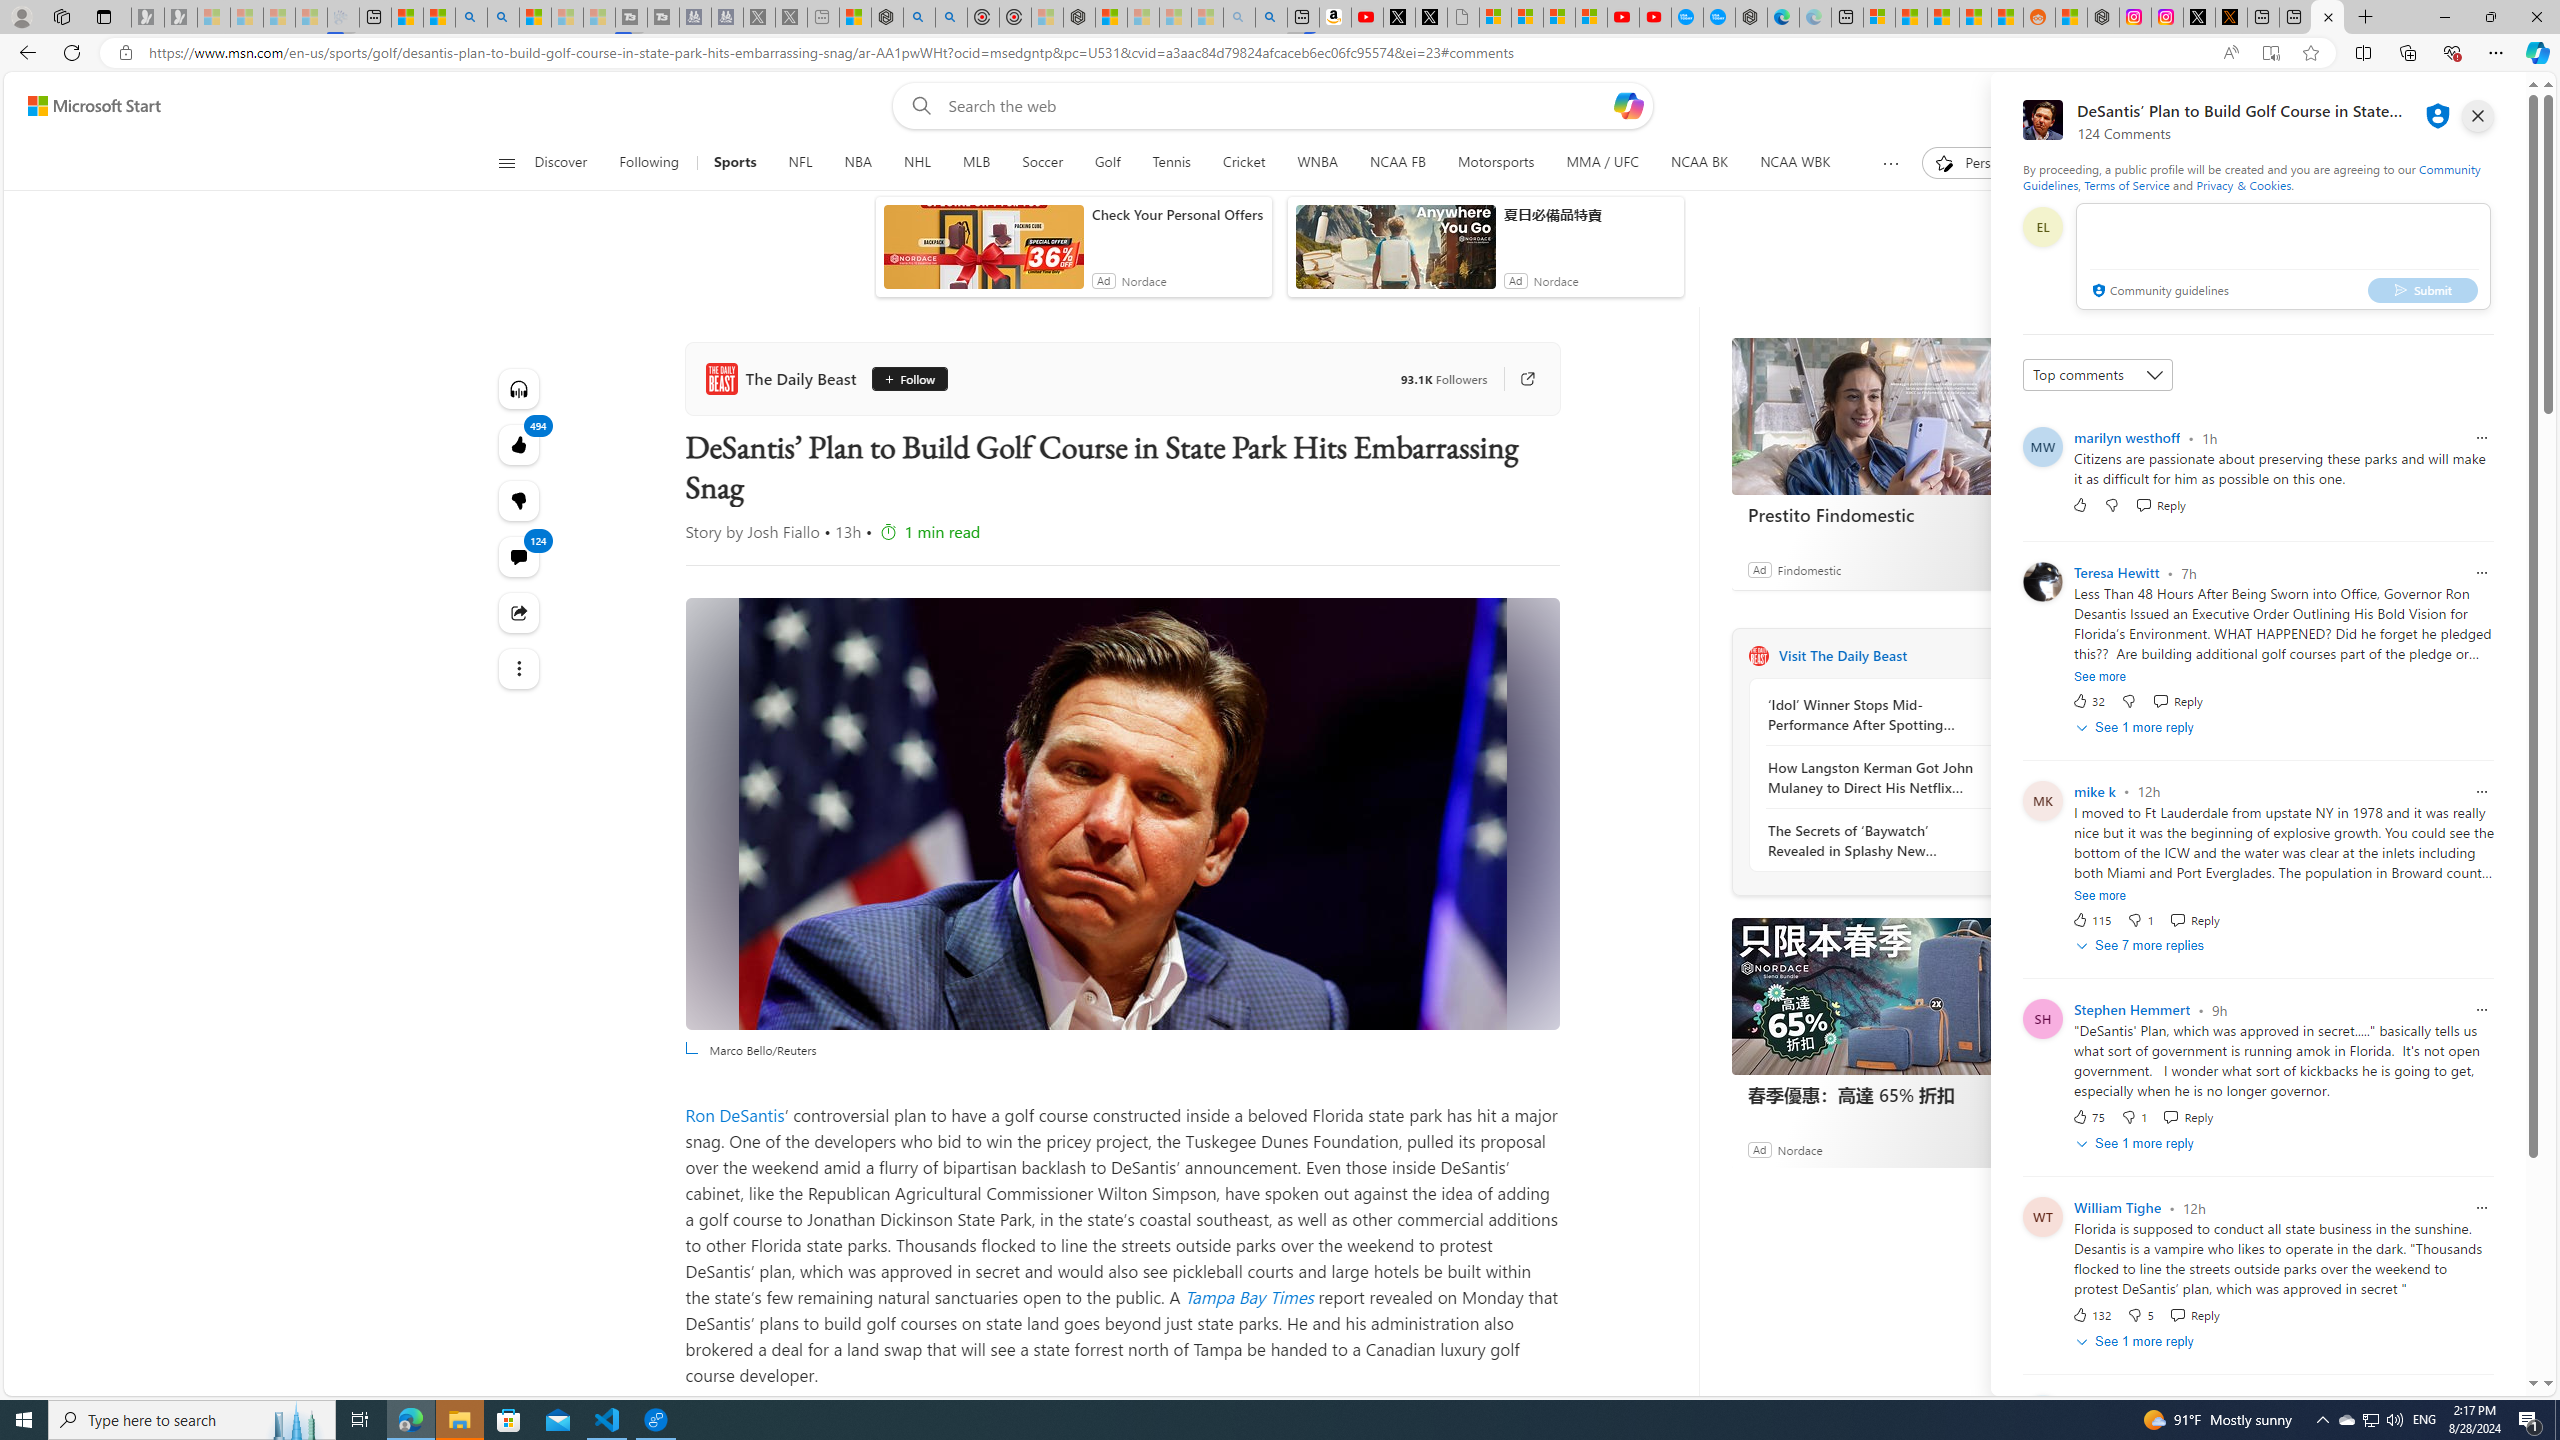  What do you see at coordinates (566, 17) in the screenshot?
I see `Microsoft Start - Sleeping` at bounding box center [566, 17].